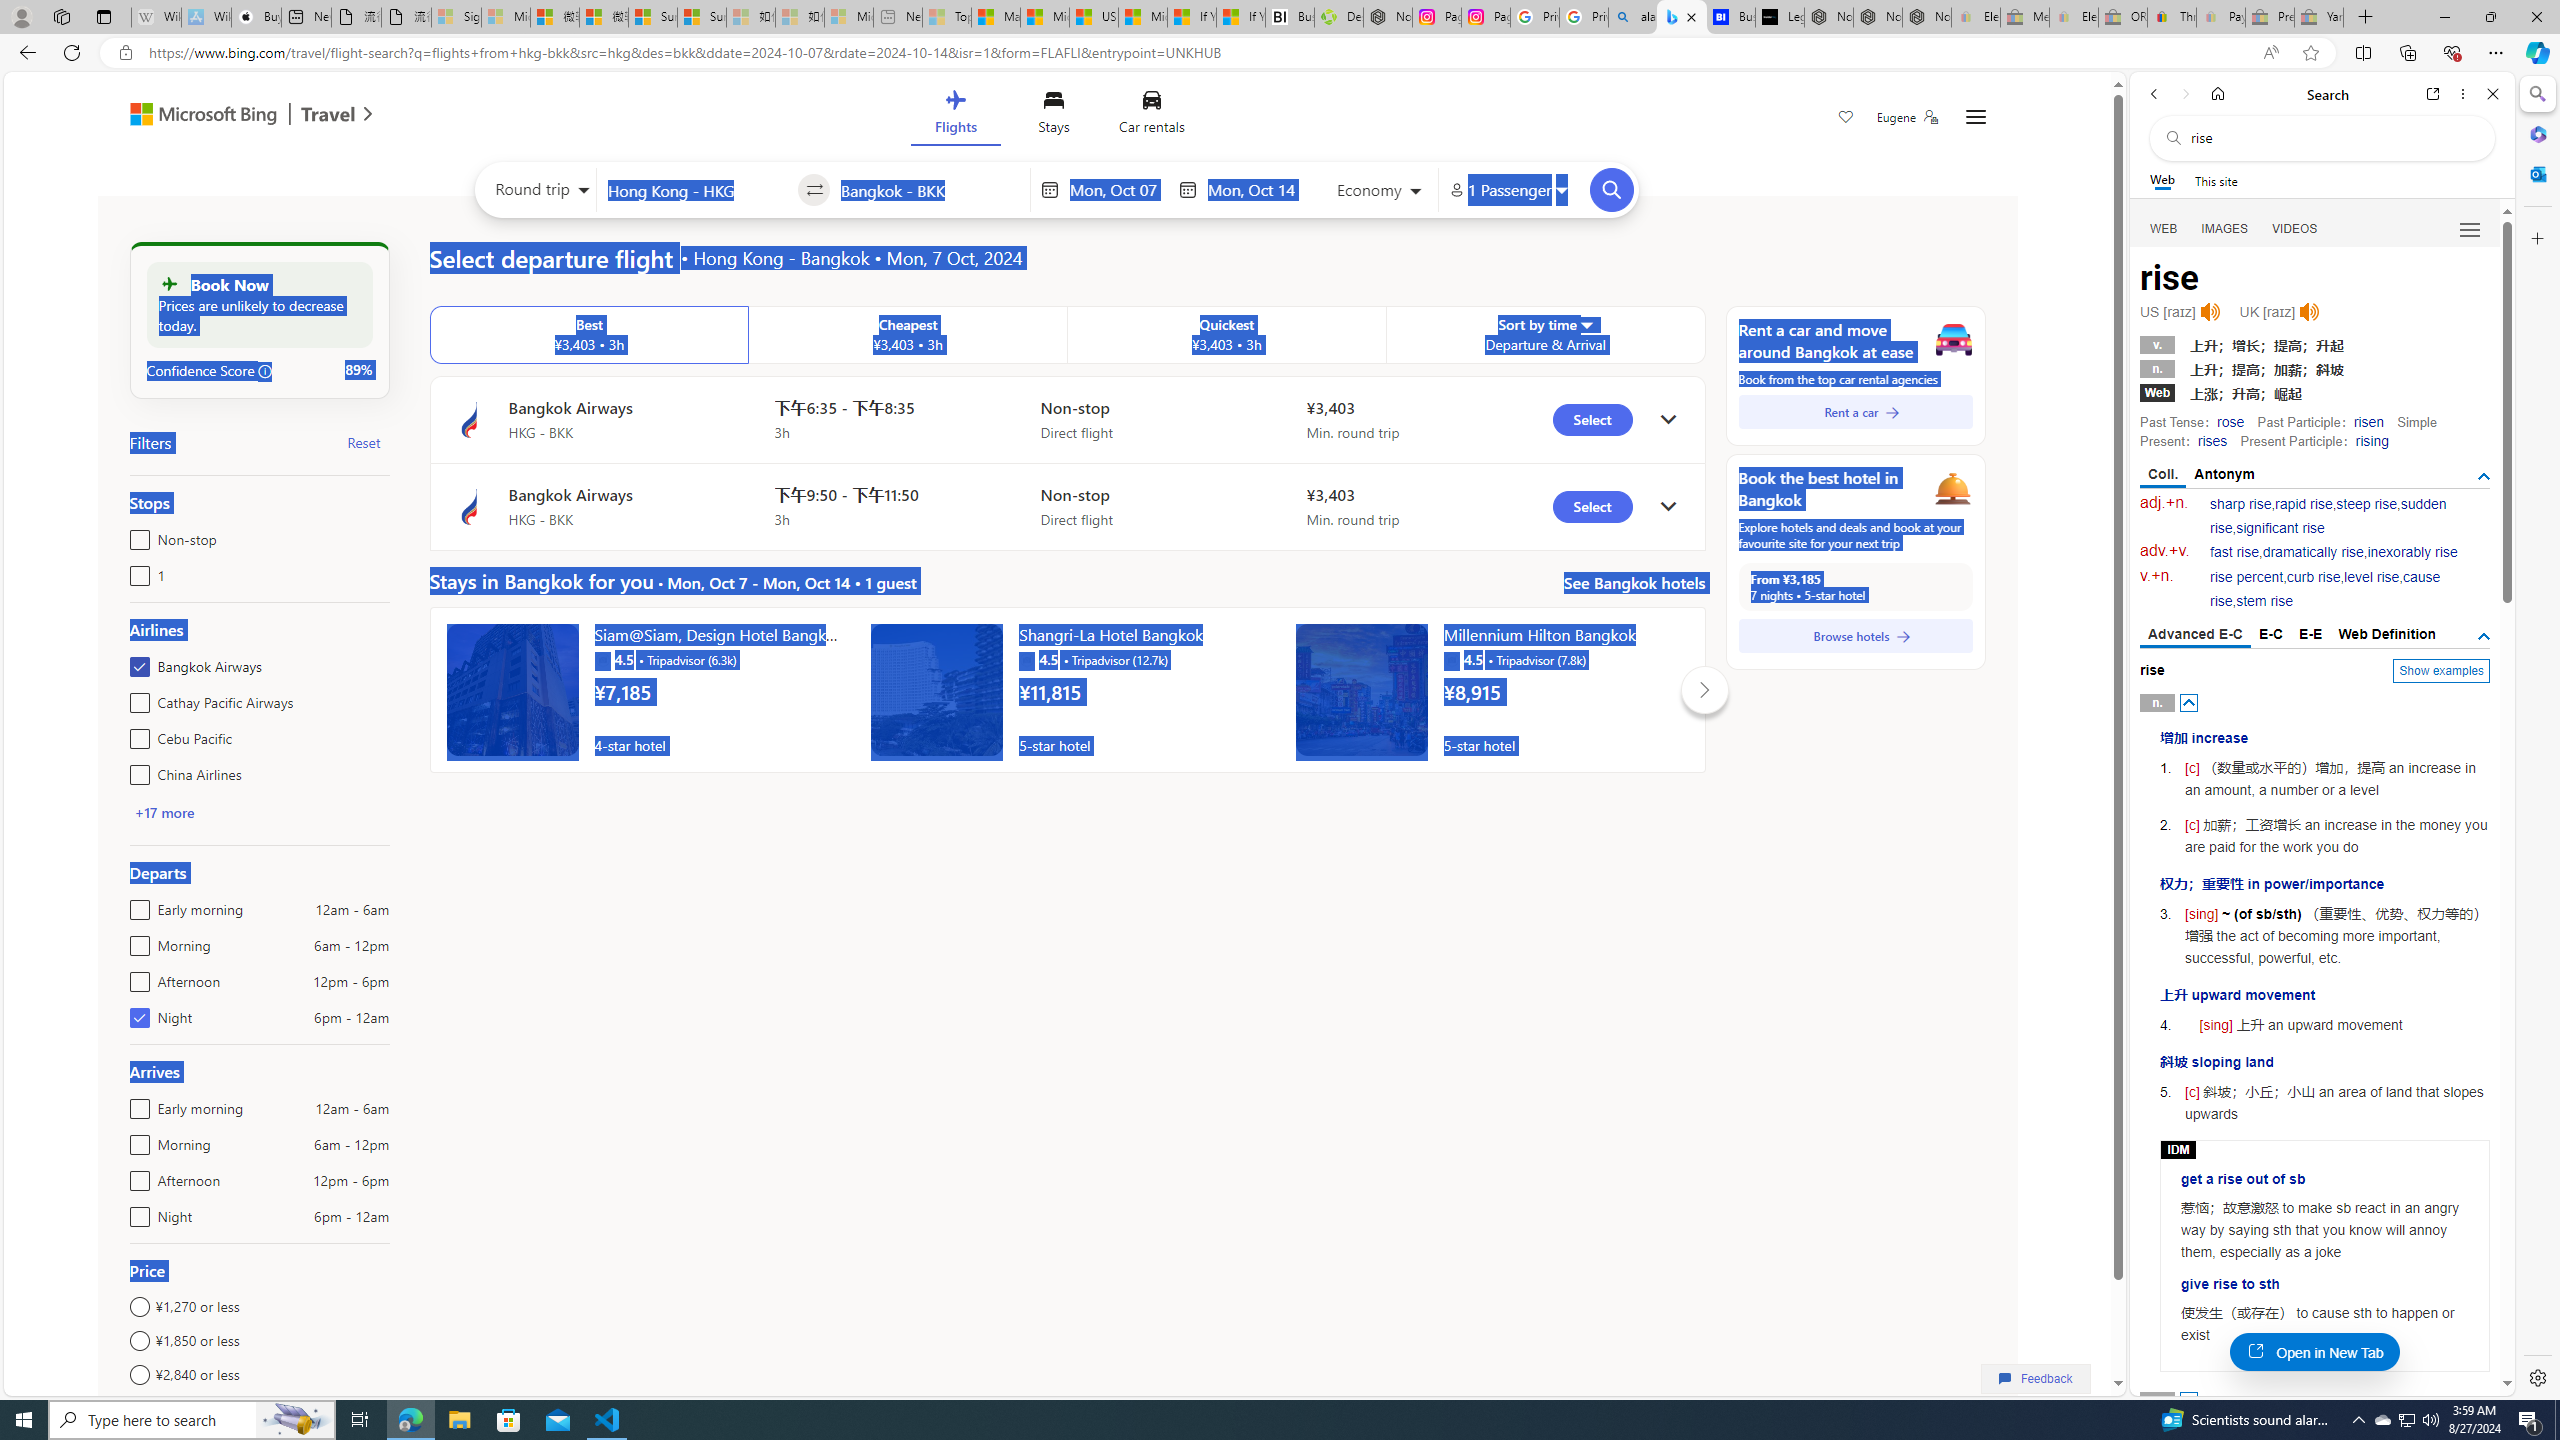 The image size is (2560, 1440). Describe the element at coordinates (2308, 312) in the screenshot. I see `Click to listen` at that location.